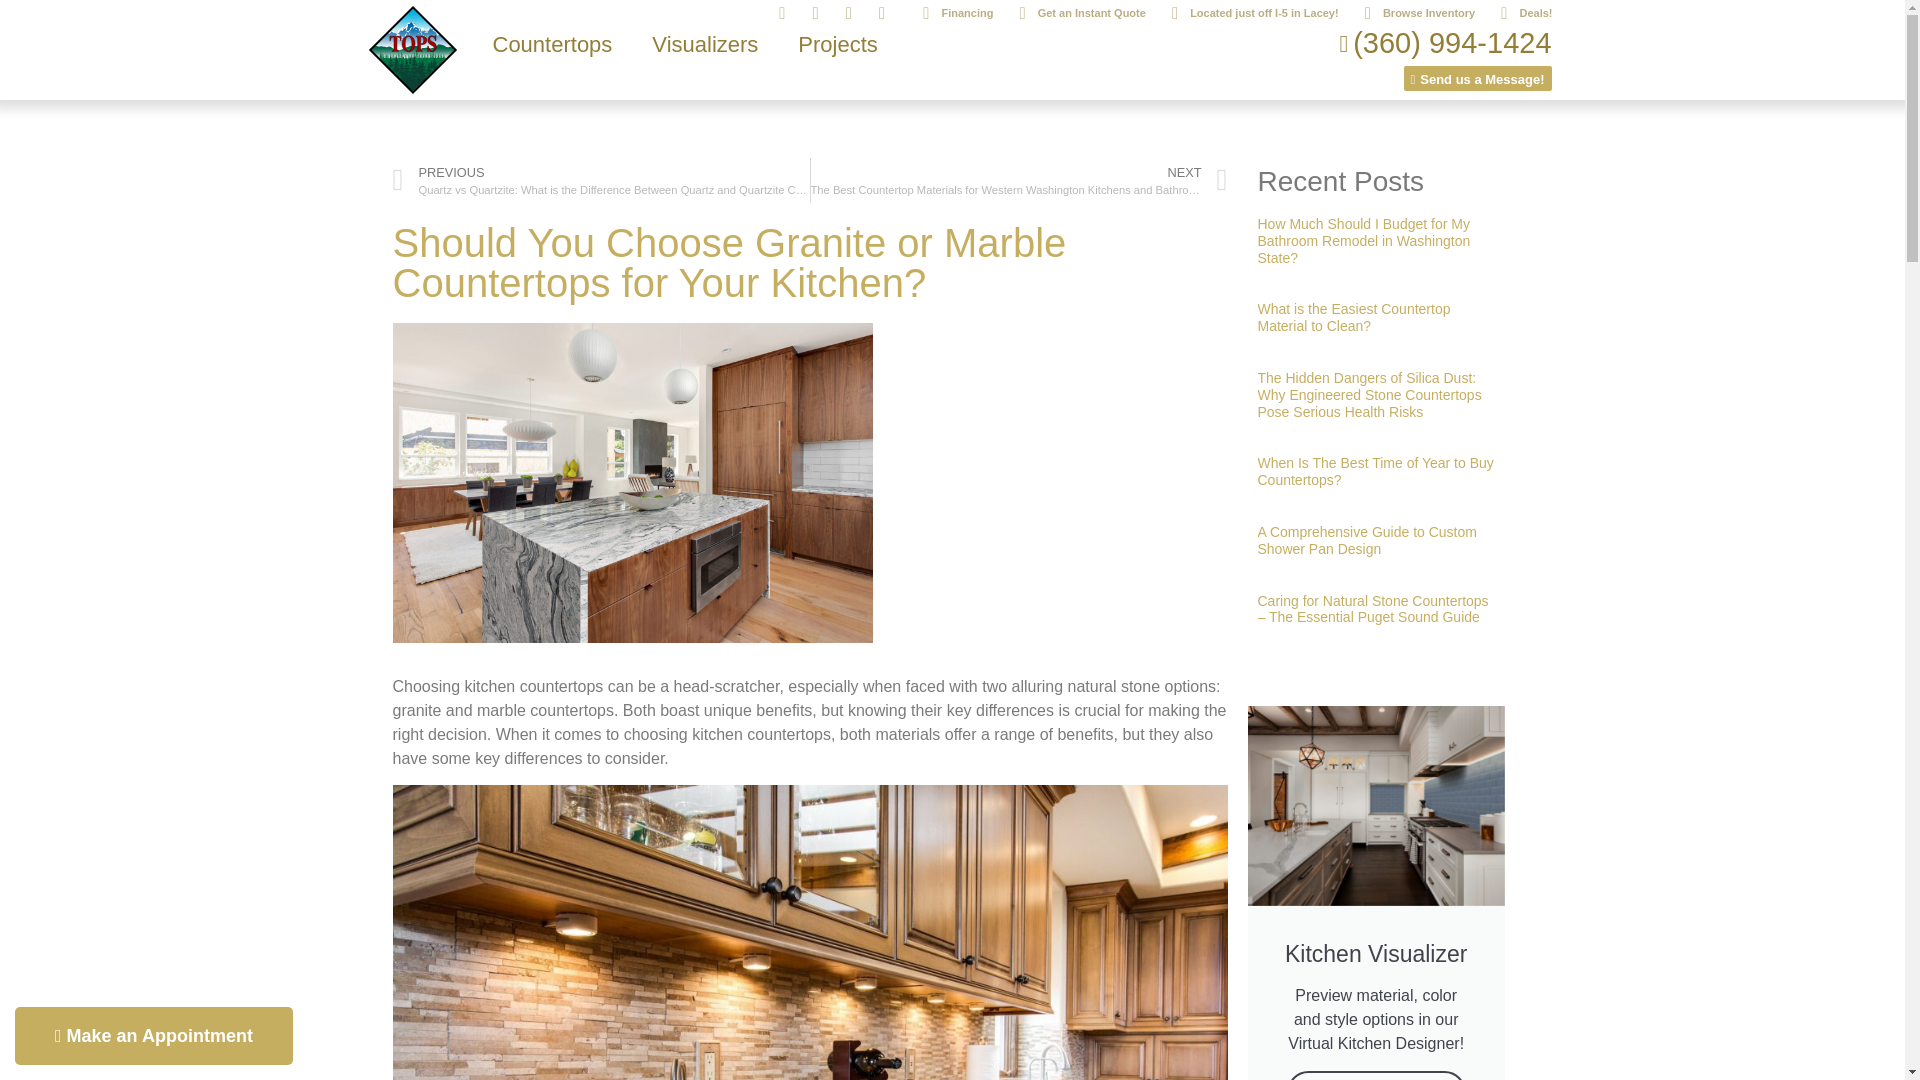 The width and height of the screenshot is (1920, 1080). What do you see at coordinates (1518, 13) in the screenshot?
I see `Deals!` at bounding box center [1518, 13].